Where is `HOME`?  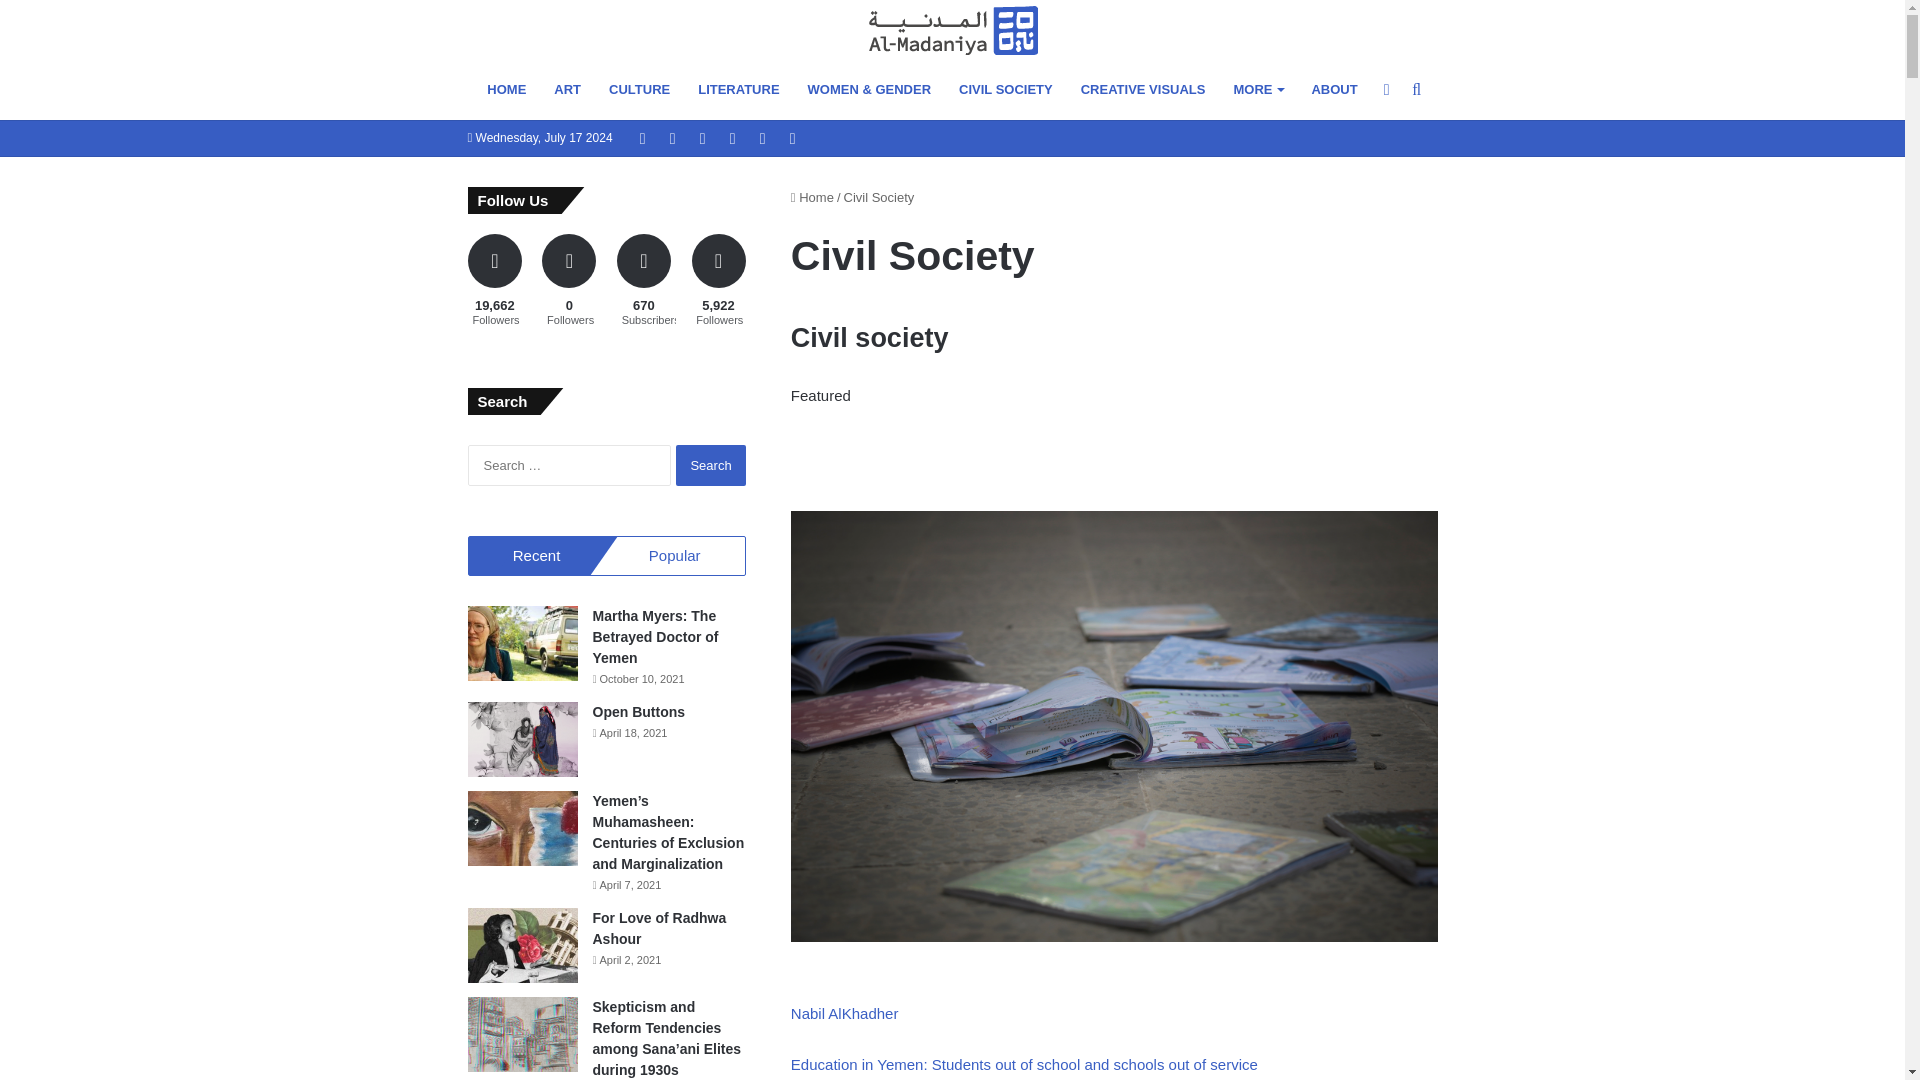 HOME is located at coordinates (506, 90).